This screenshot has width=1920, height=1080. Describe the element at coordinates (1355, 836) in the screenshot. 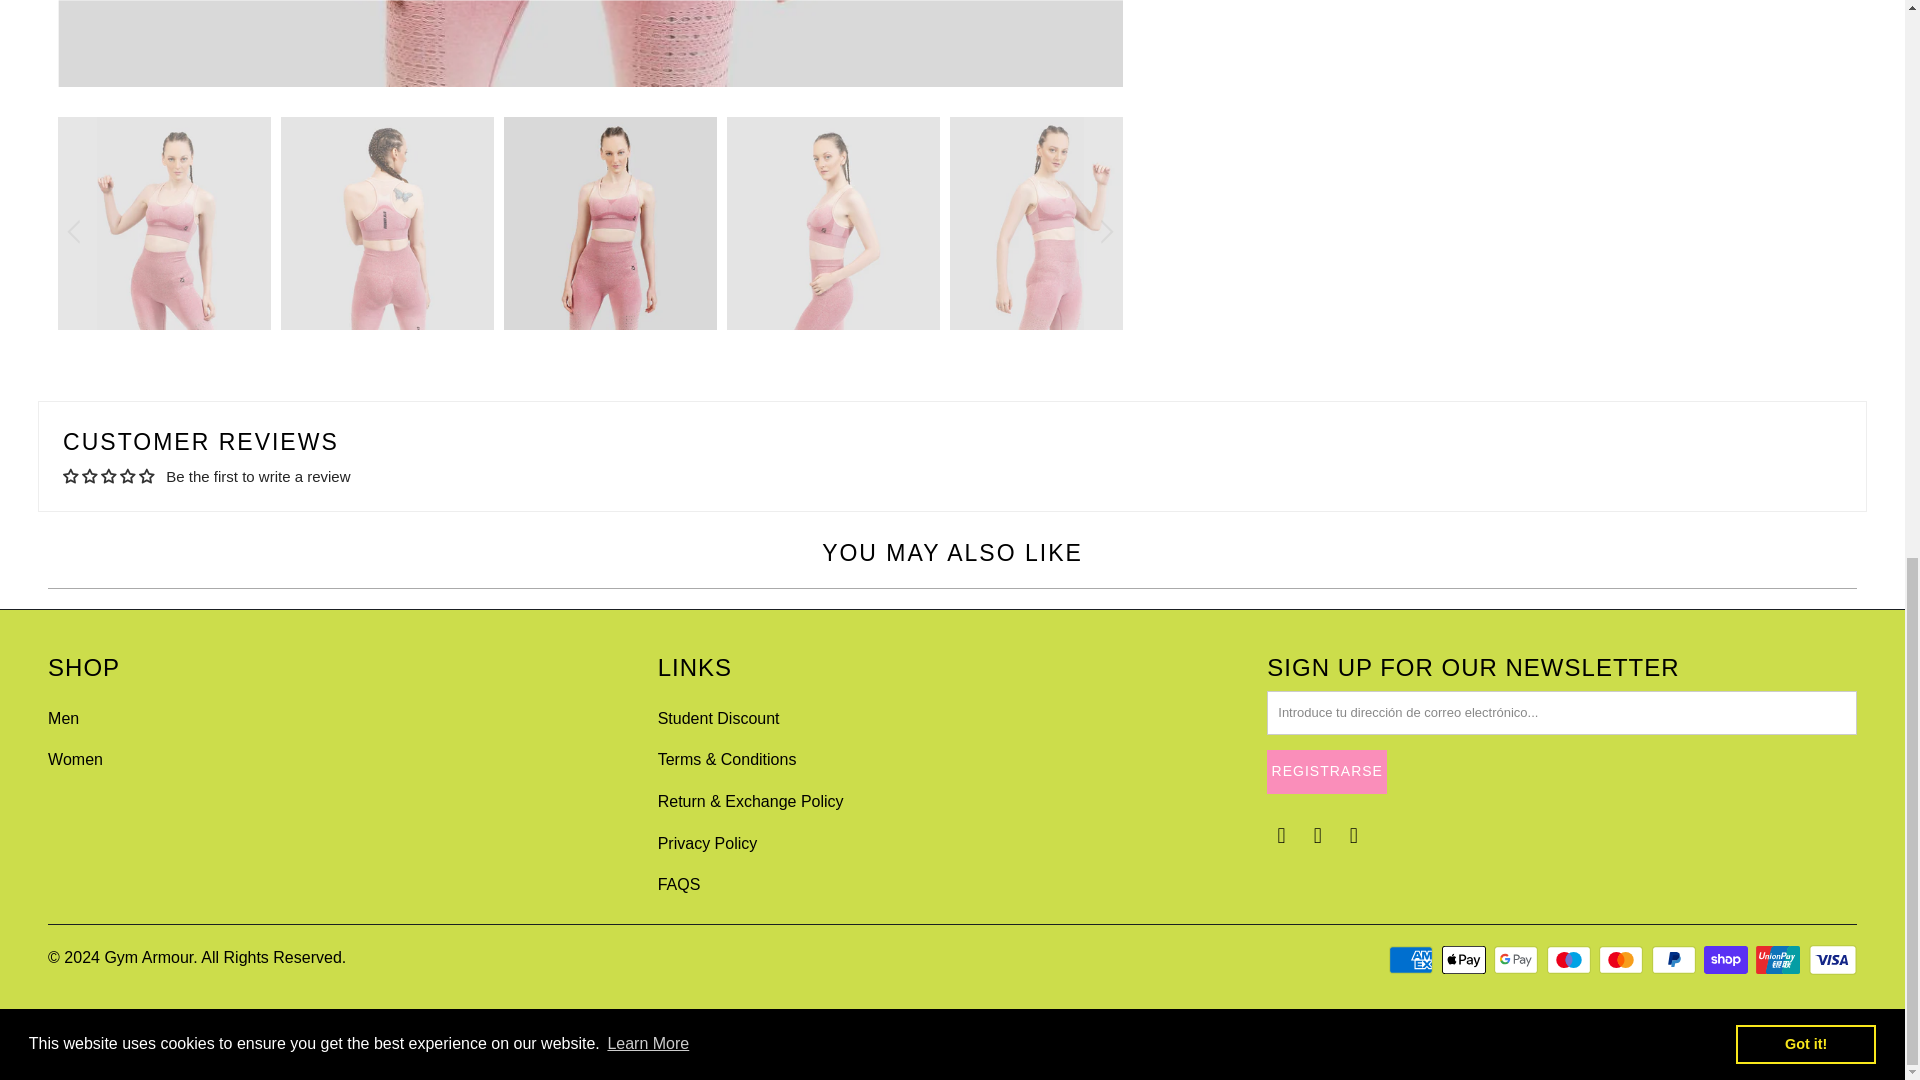

I see `Email Gym Armour ` at that location.